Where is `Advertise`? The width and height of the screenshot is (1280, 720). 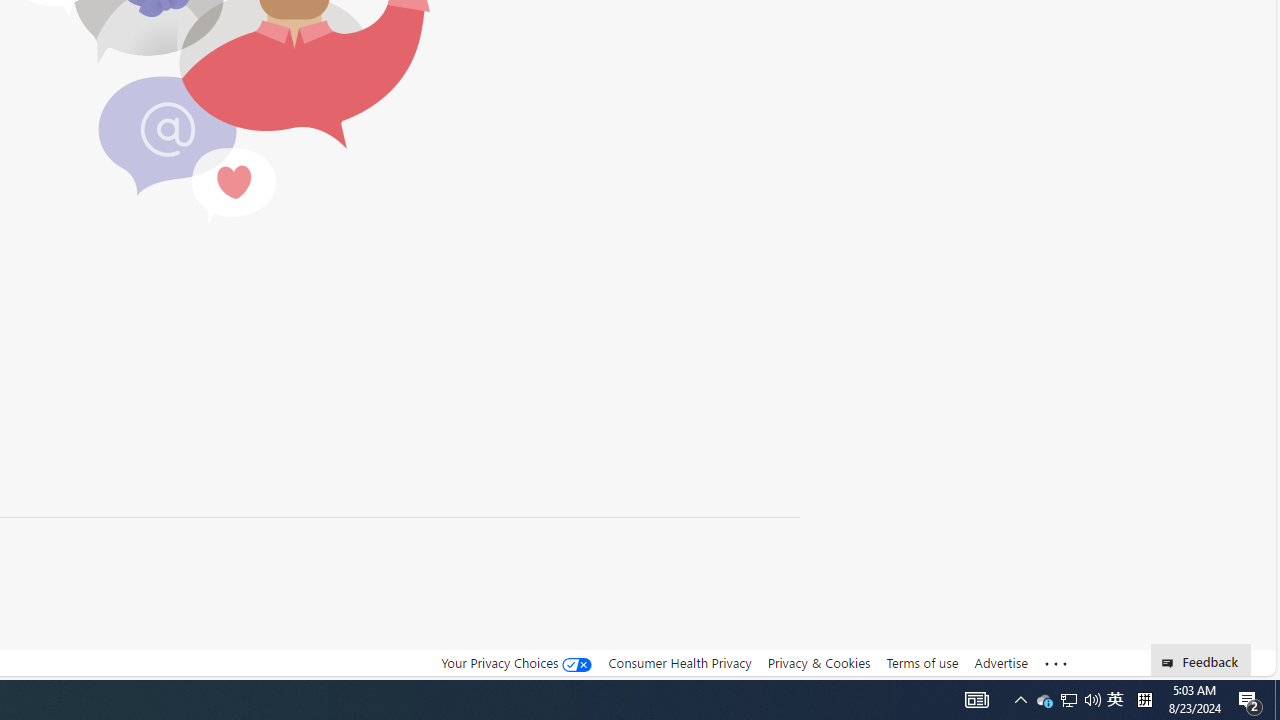 Advertise is located at coordinates (1000, 662).